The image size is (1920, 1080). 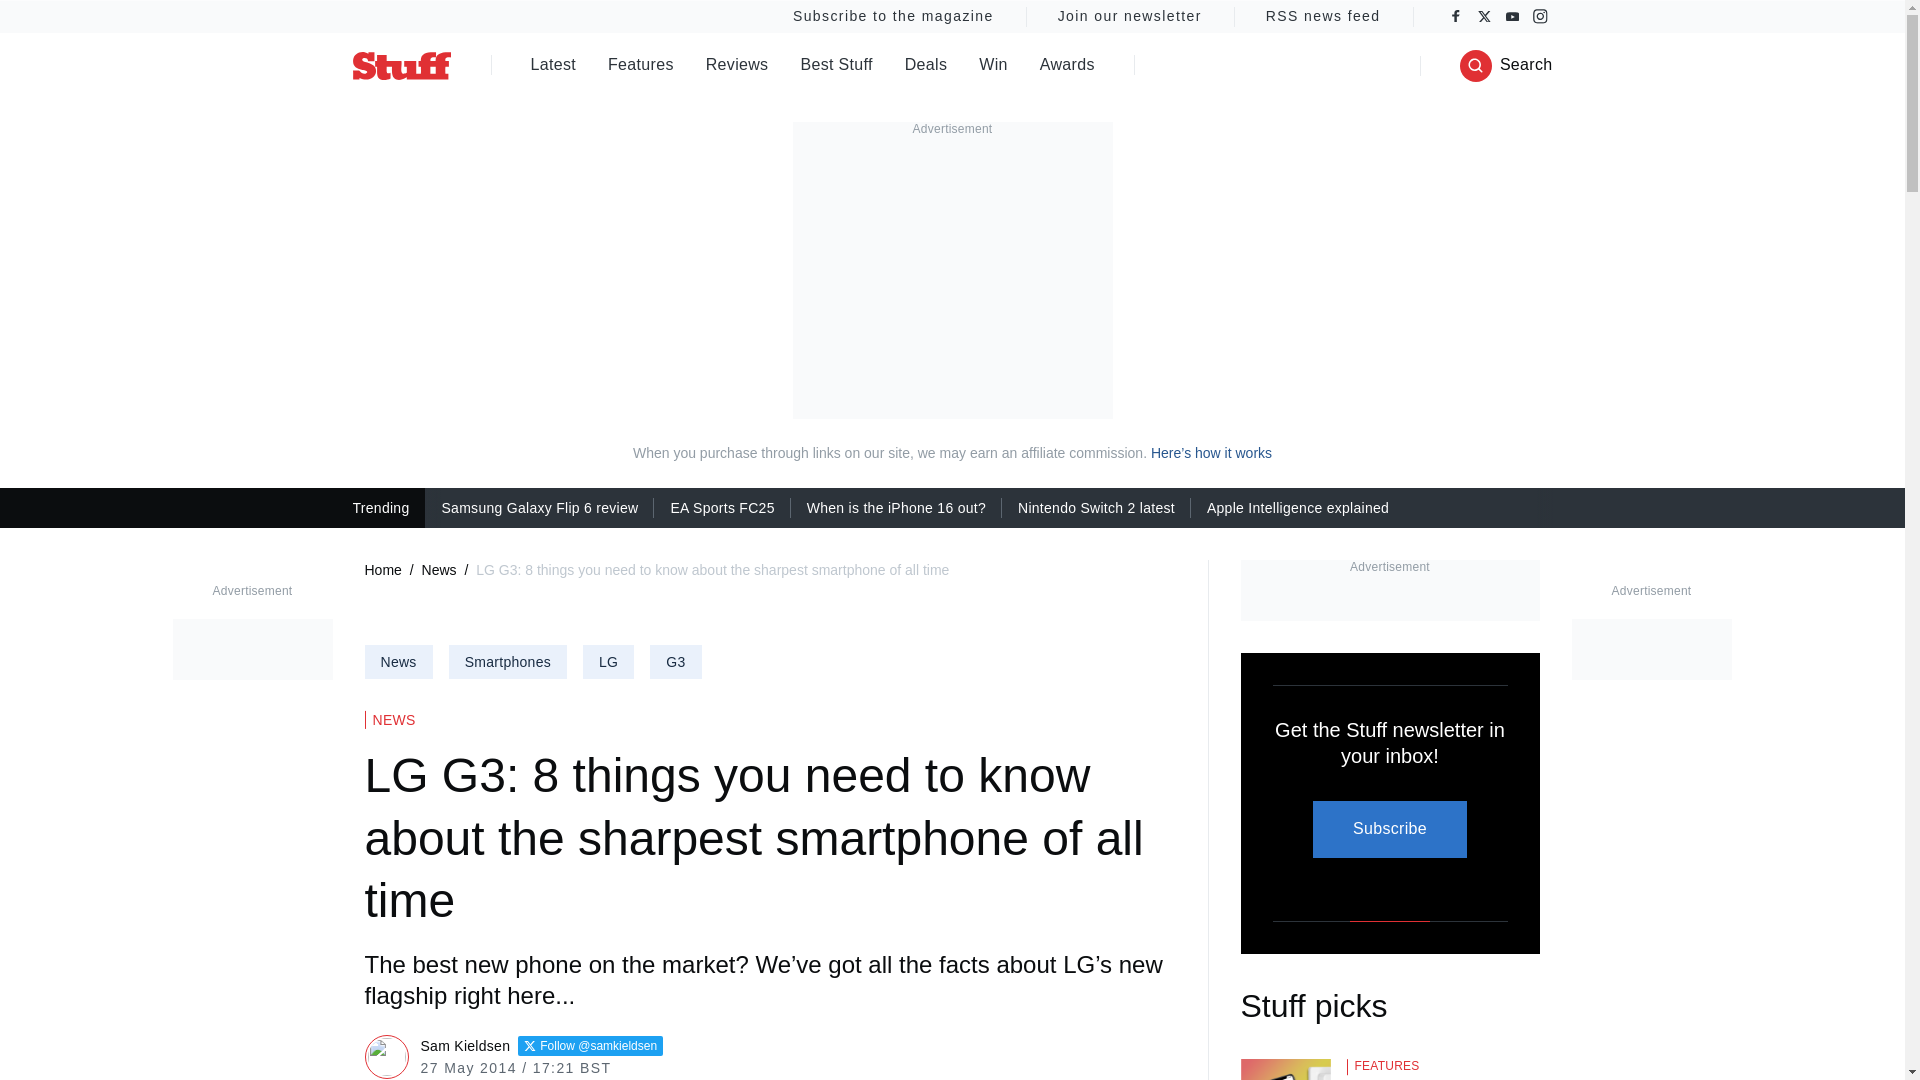 What do you see at coordinates (400, 65) in the screenshot?
I see `Stuff` at bounding box center [400, 65].